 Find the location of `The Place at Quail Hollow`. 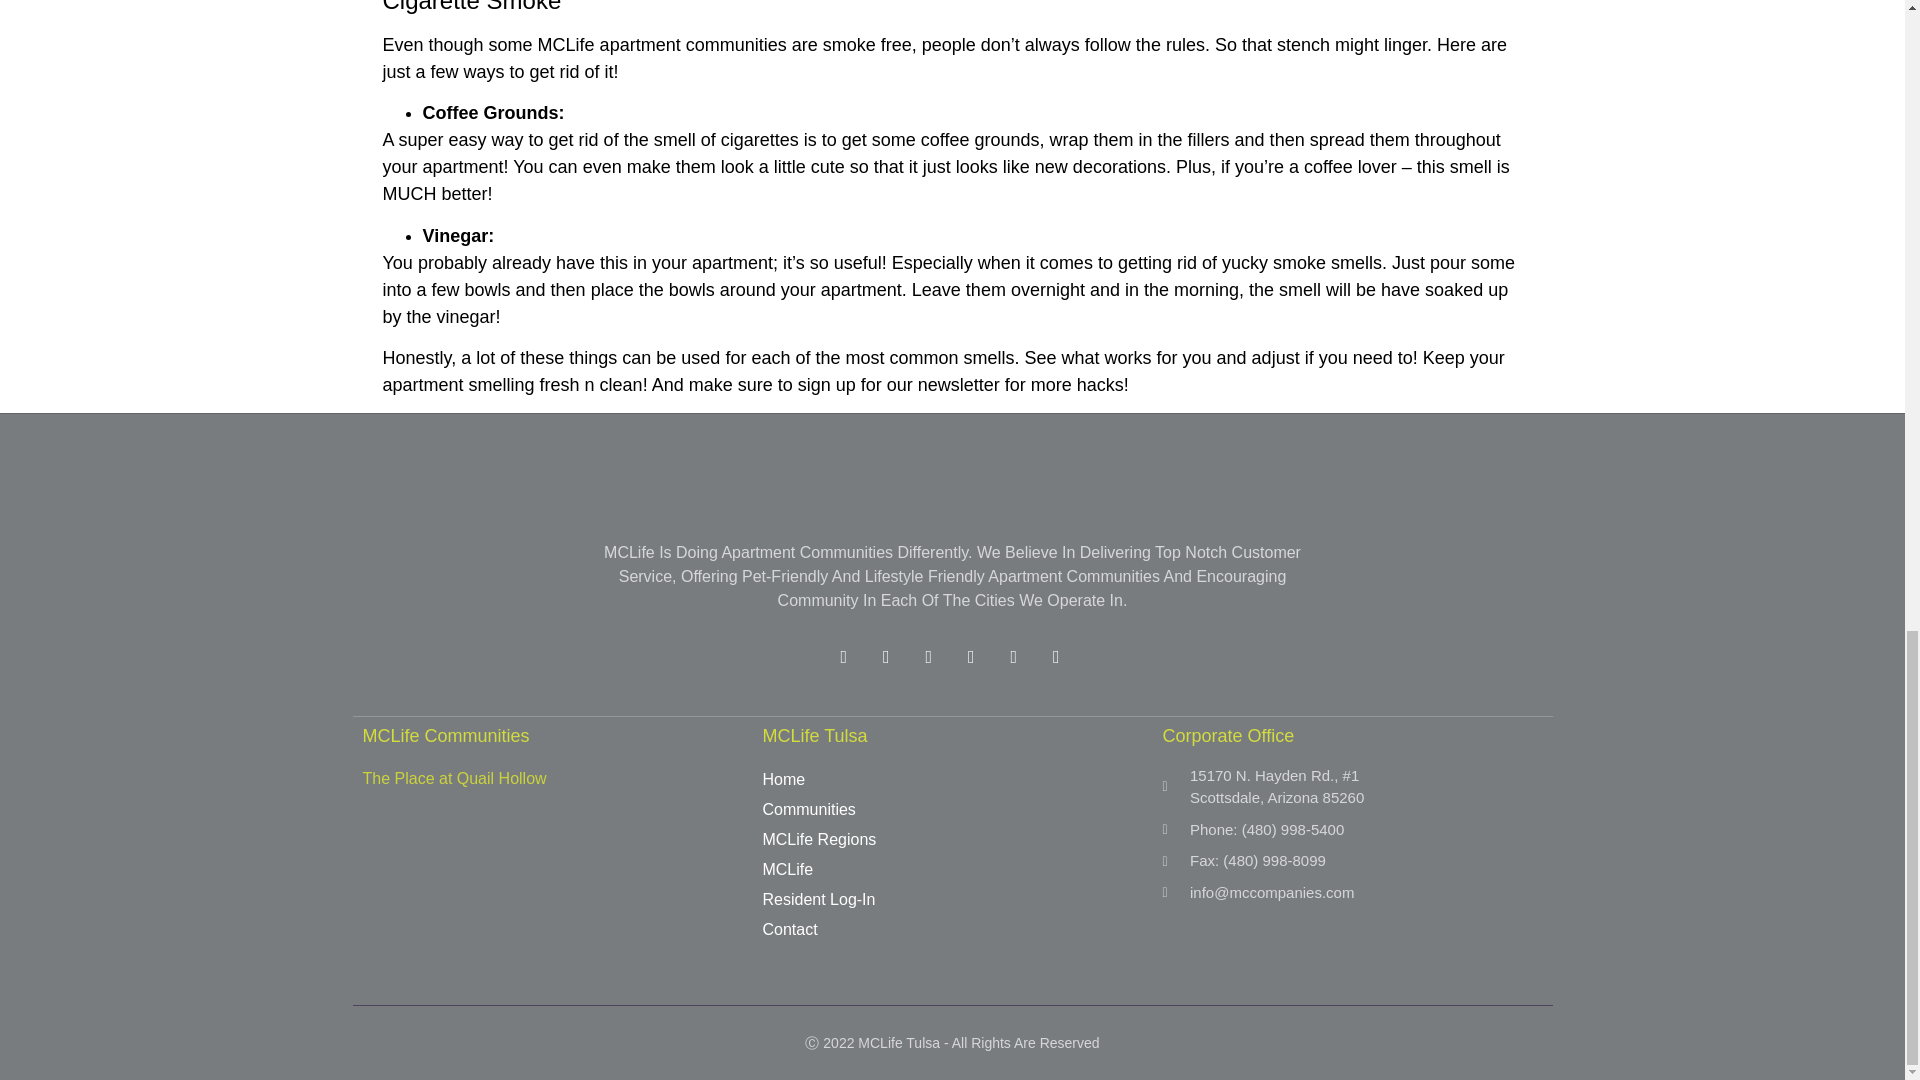

The Place at Quail Hollow is located at coordinates (454, 778).